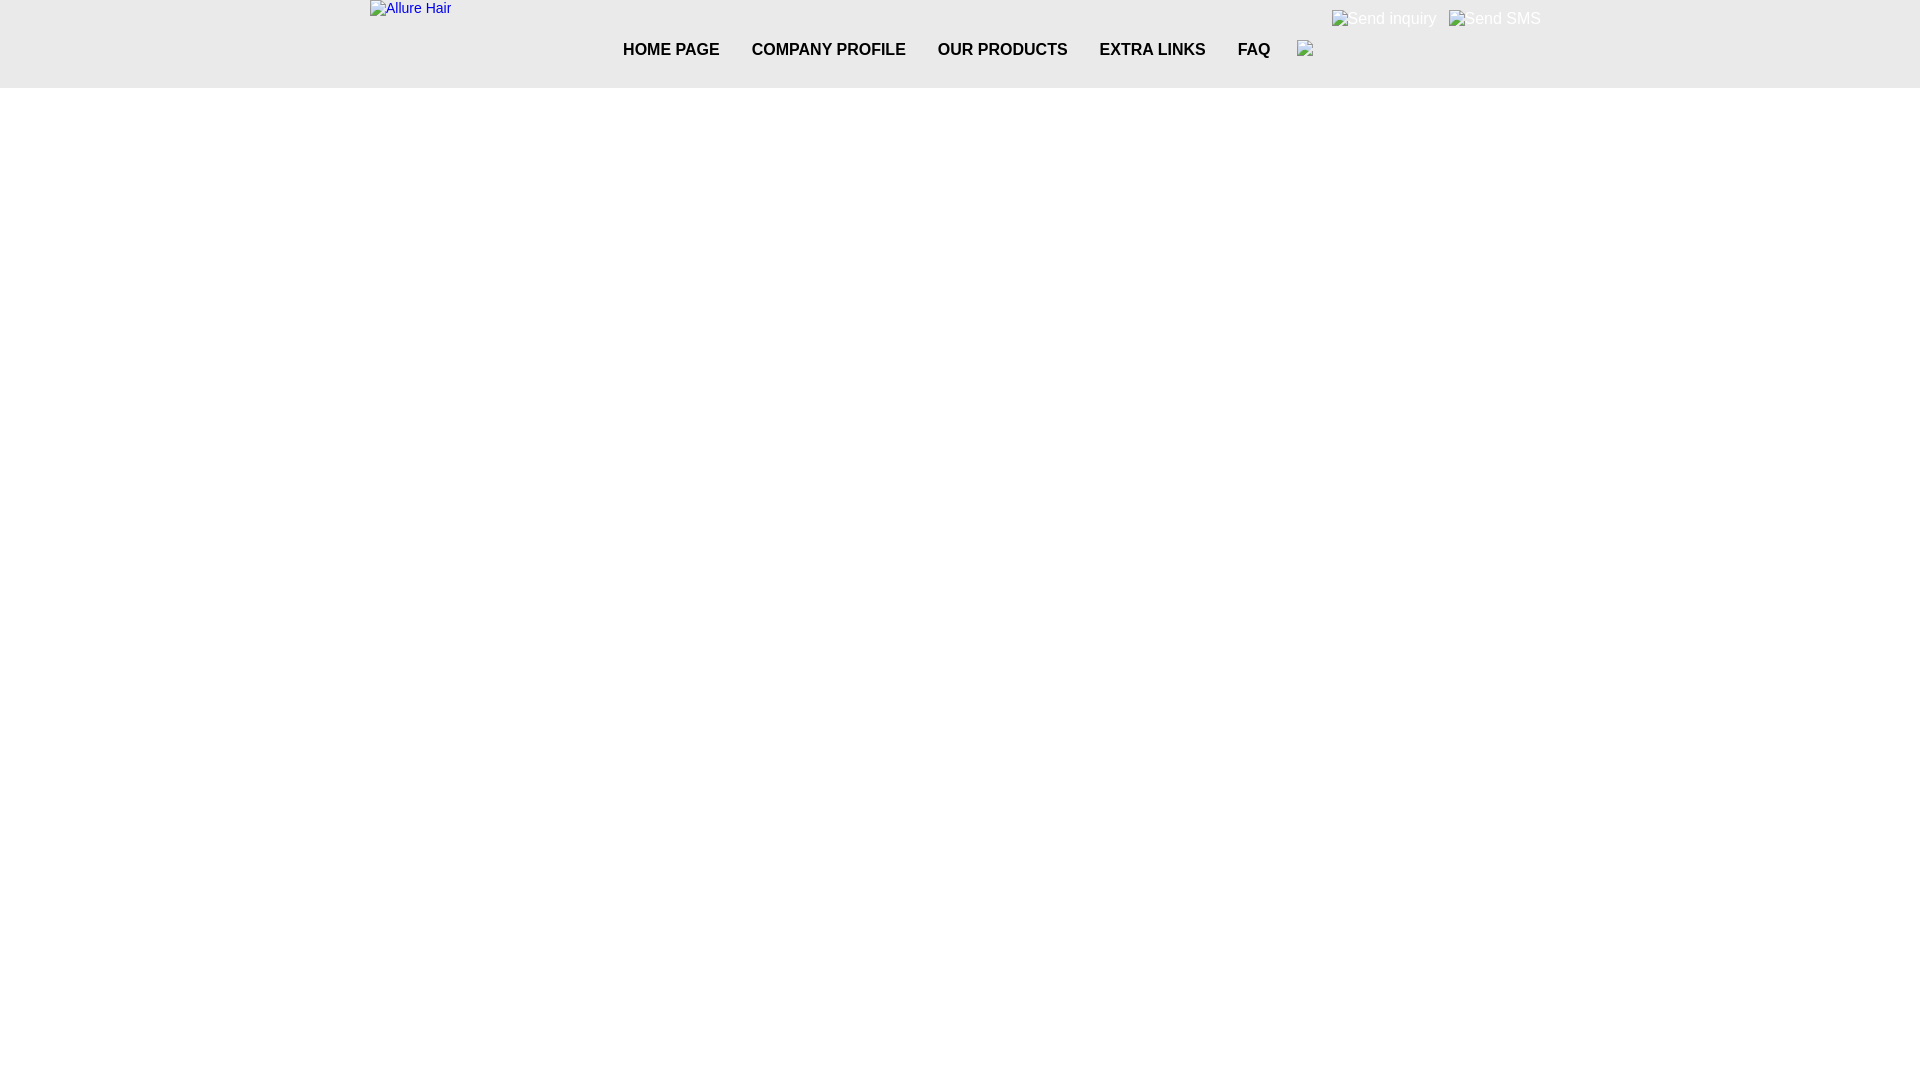  Describe the element at coordinates (1002, 49) in the screenshot. I see `OUR PRODUCTS` at that location.